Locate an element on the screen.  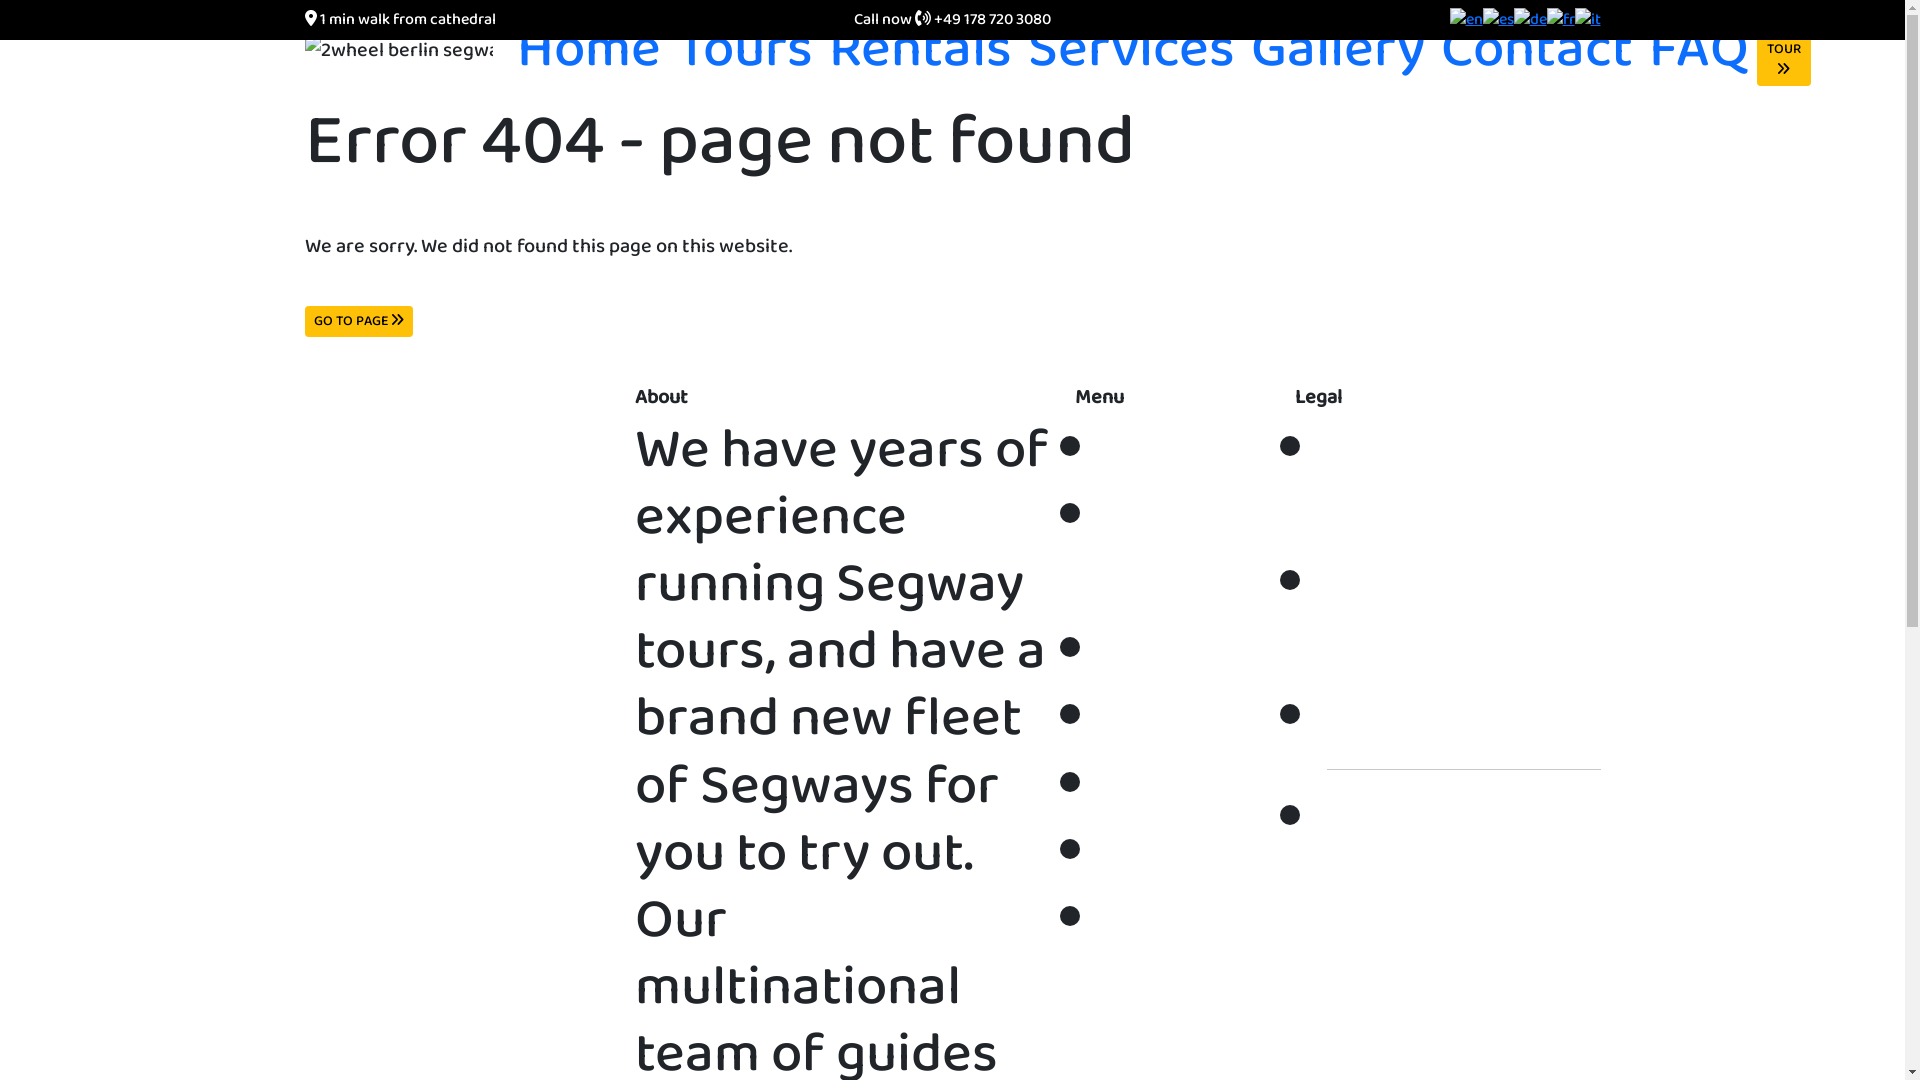
Gallery is located at coordinates (1337, 50).